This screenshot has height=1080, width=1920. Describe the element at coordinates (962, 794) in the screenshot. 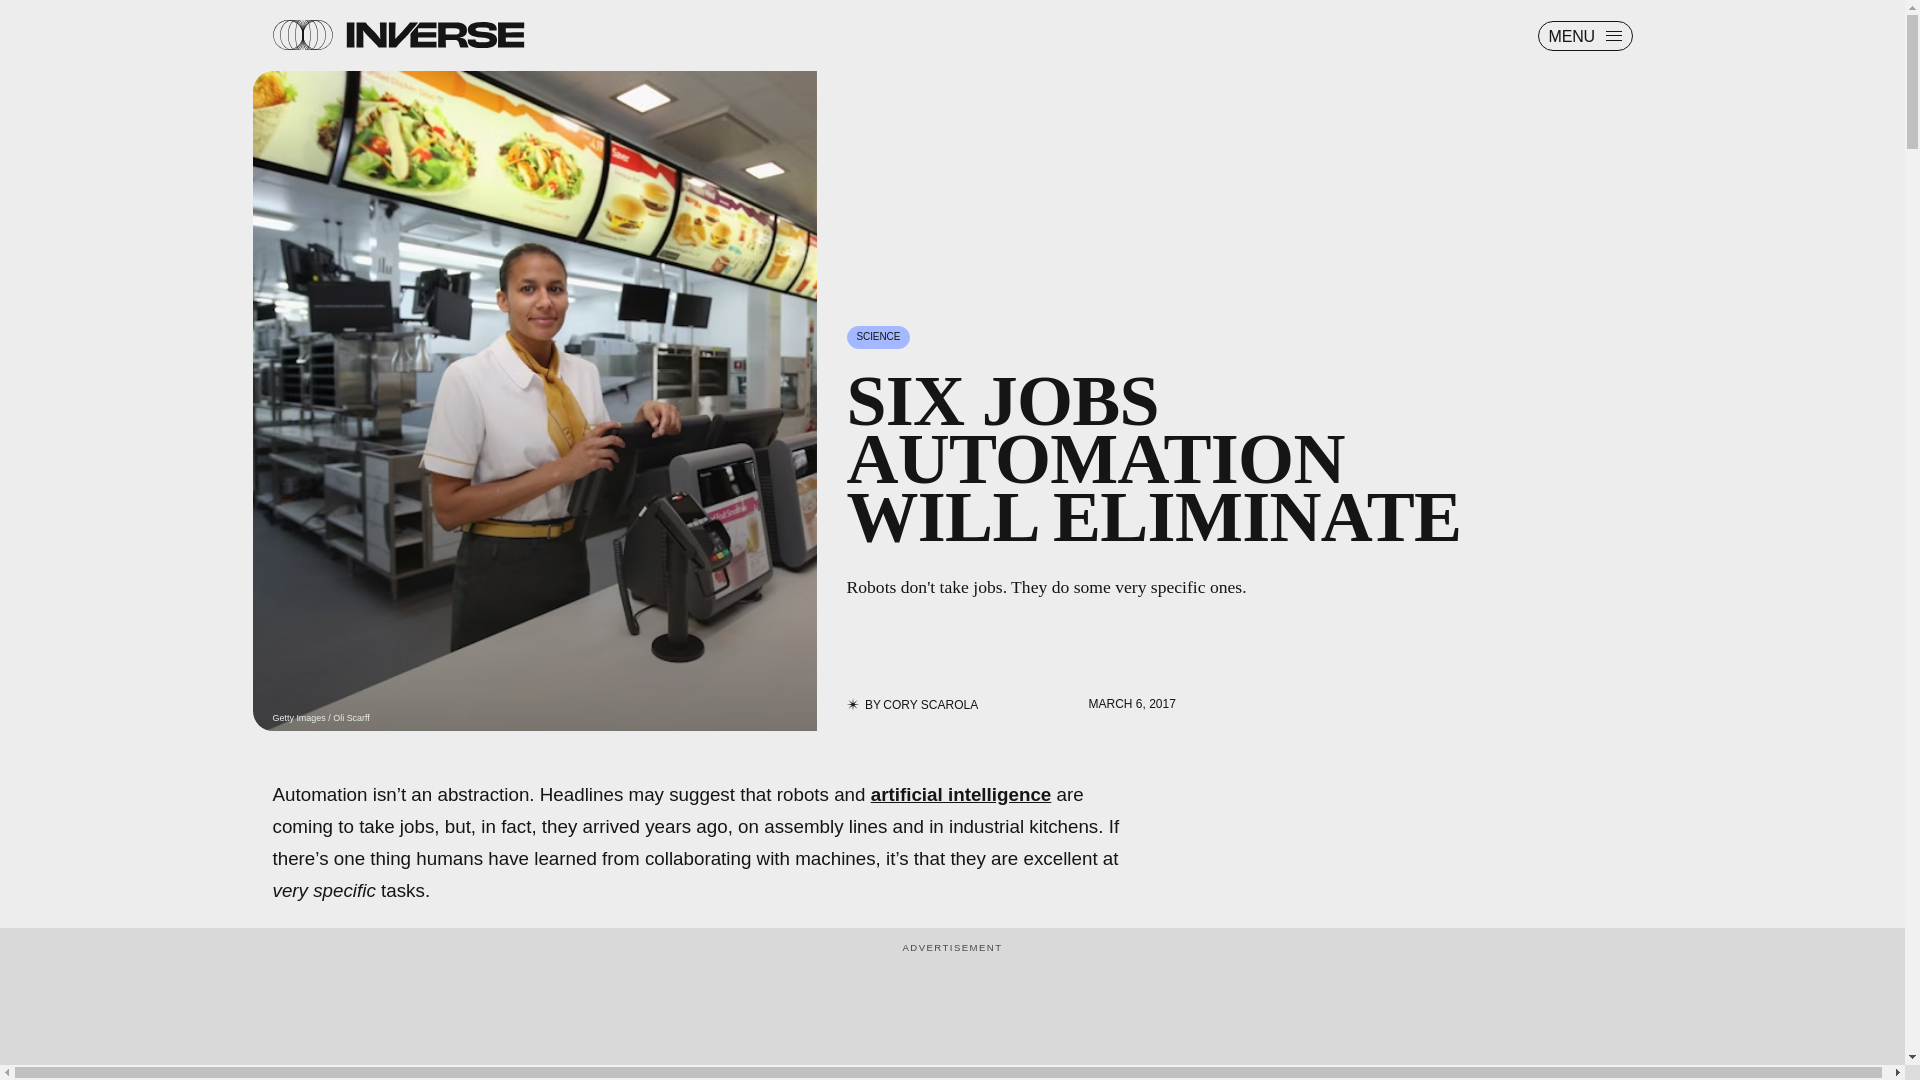

I see `artificial intelligence` at that location.